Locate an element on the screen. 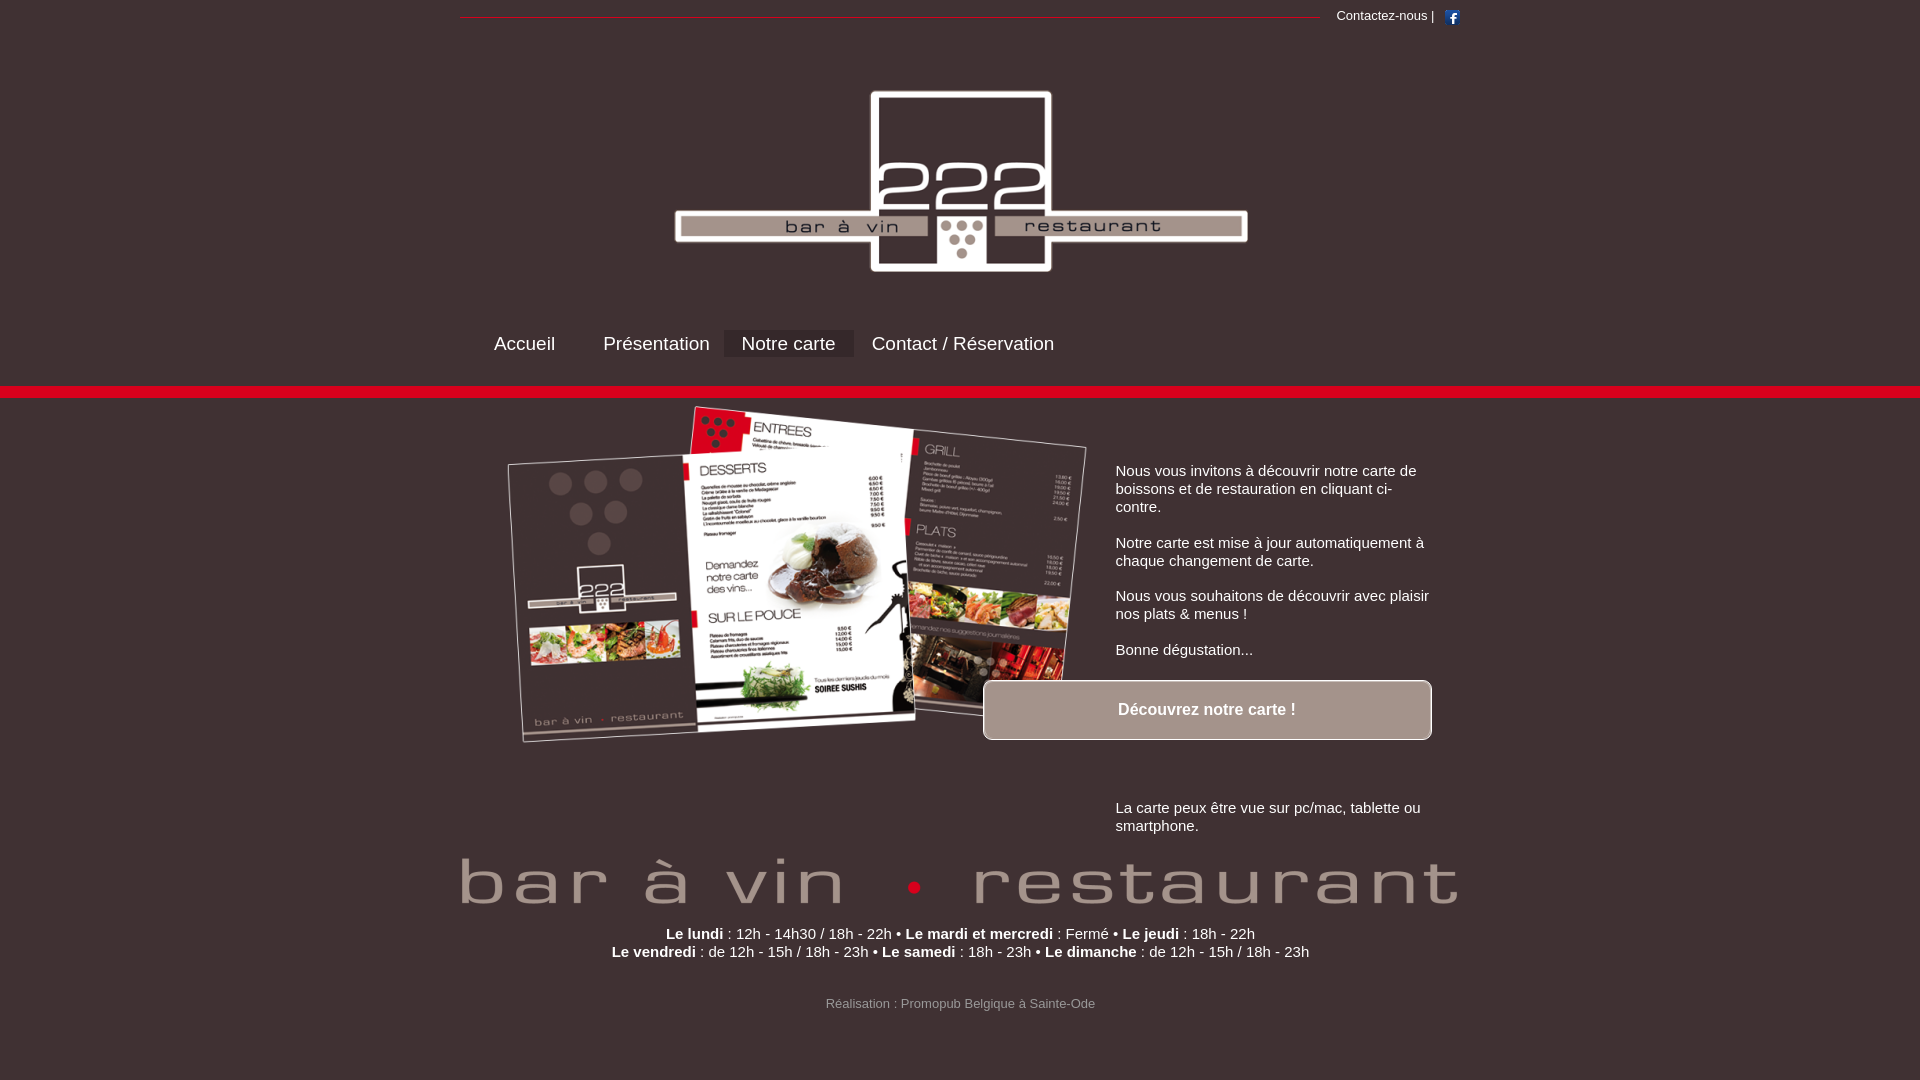 The height and width of the screenshot is (1080, 1920).   is located at coordinates (462, 1022).